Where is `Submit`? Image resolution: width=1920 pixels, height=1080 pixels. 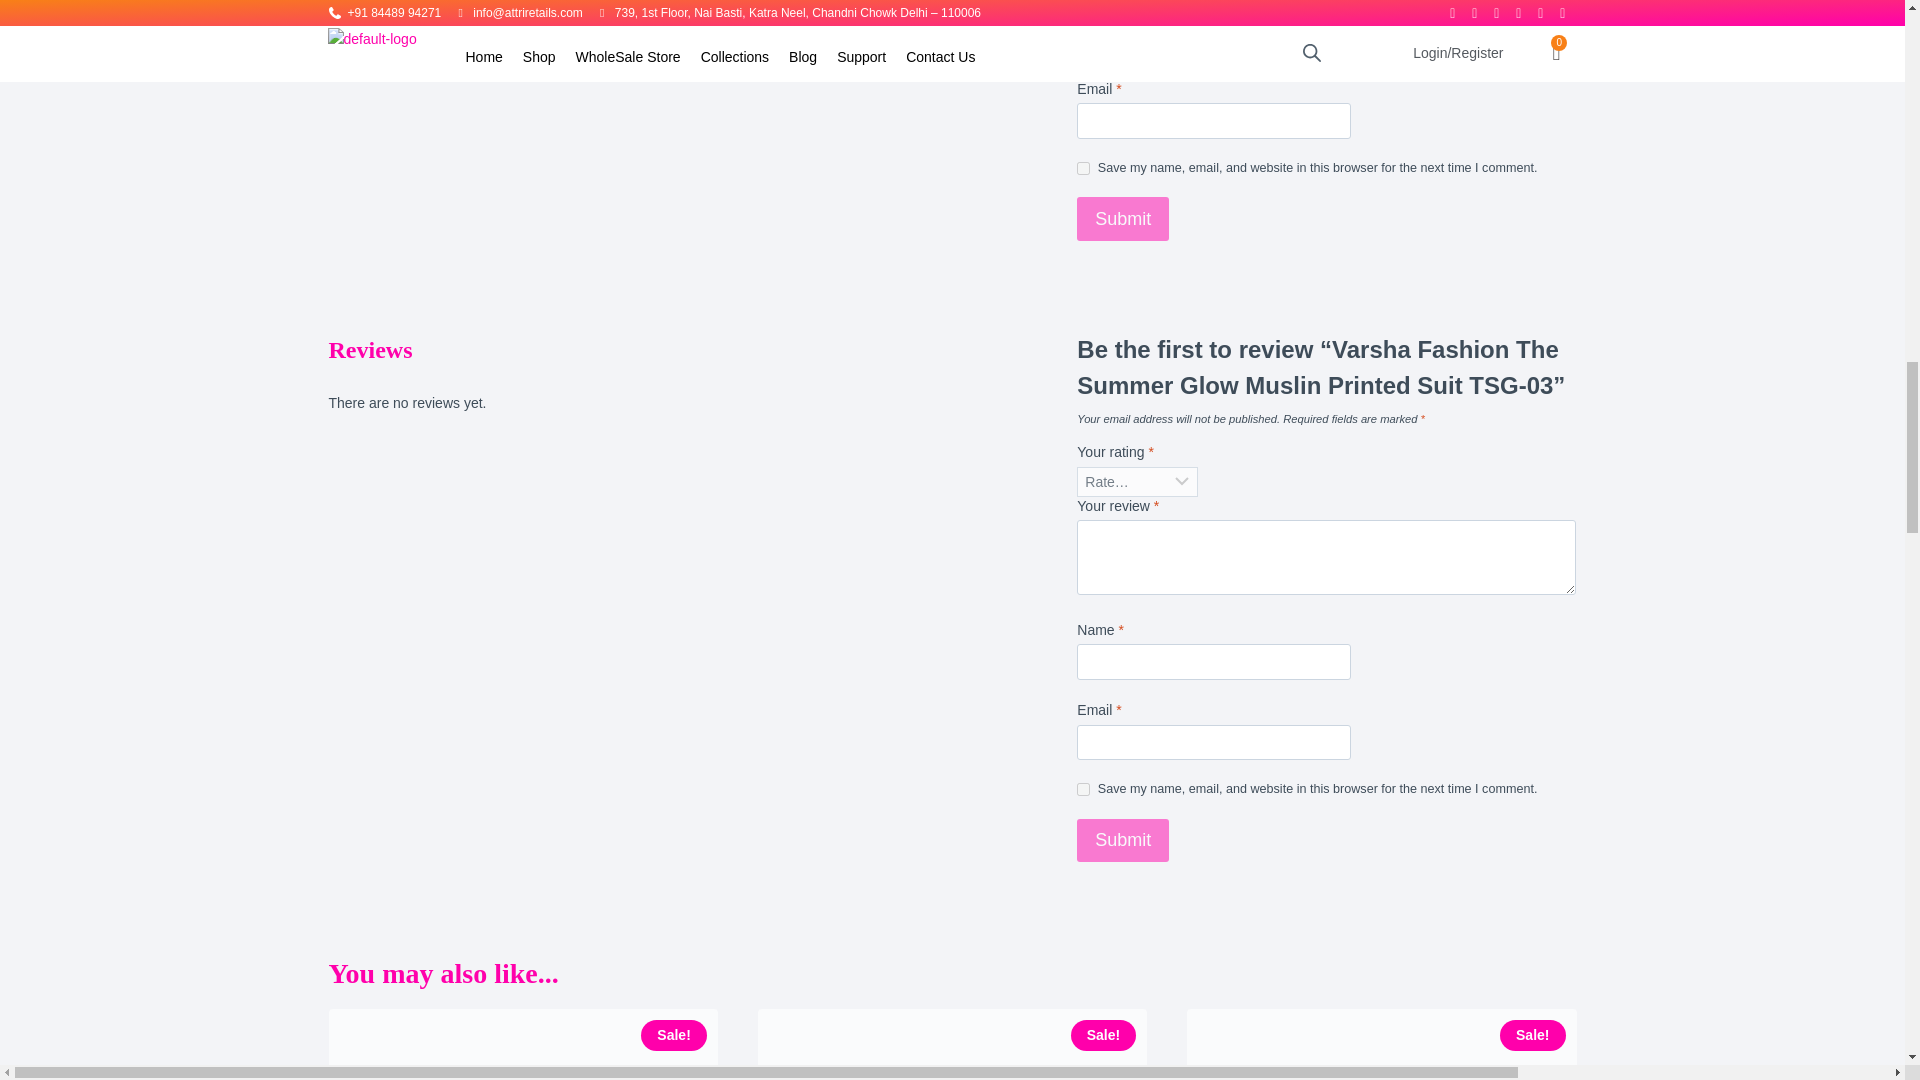
Submit is located at coordinates (1123, 840).